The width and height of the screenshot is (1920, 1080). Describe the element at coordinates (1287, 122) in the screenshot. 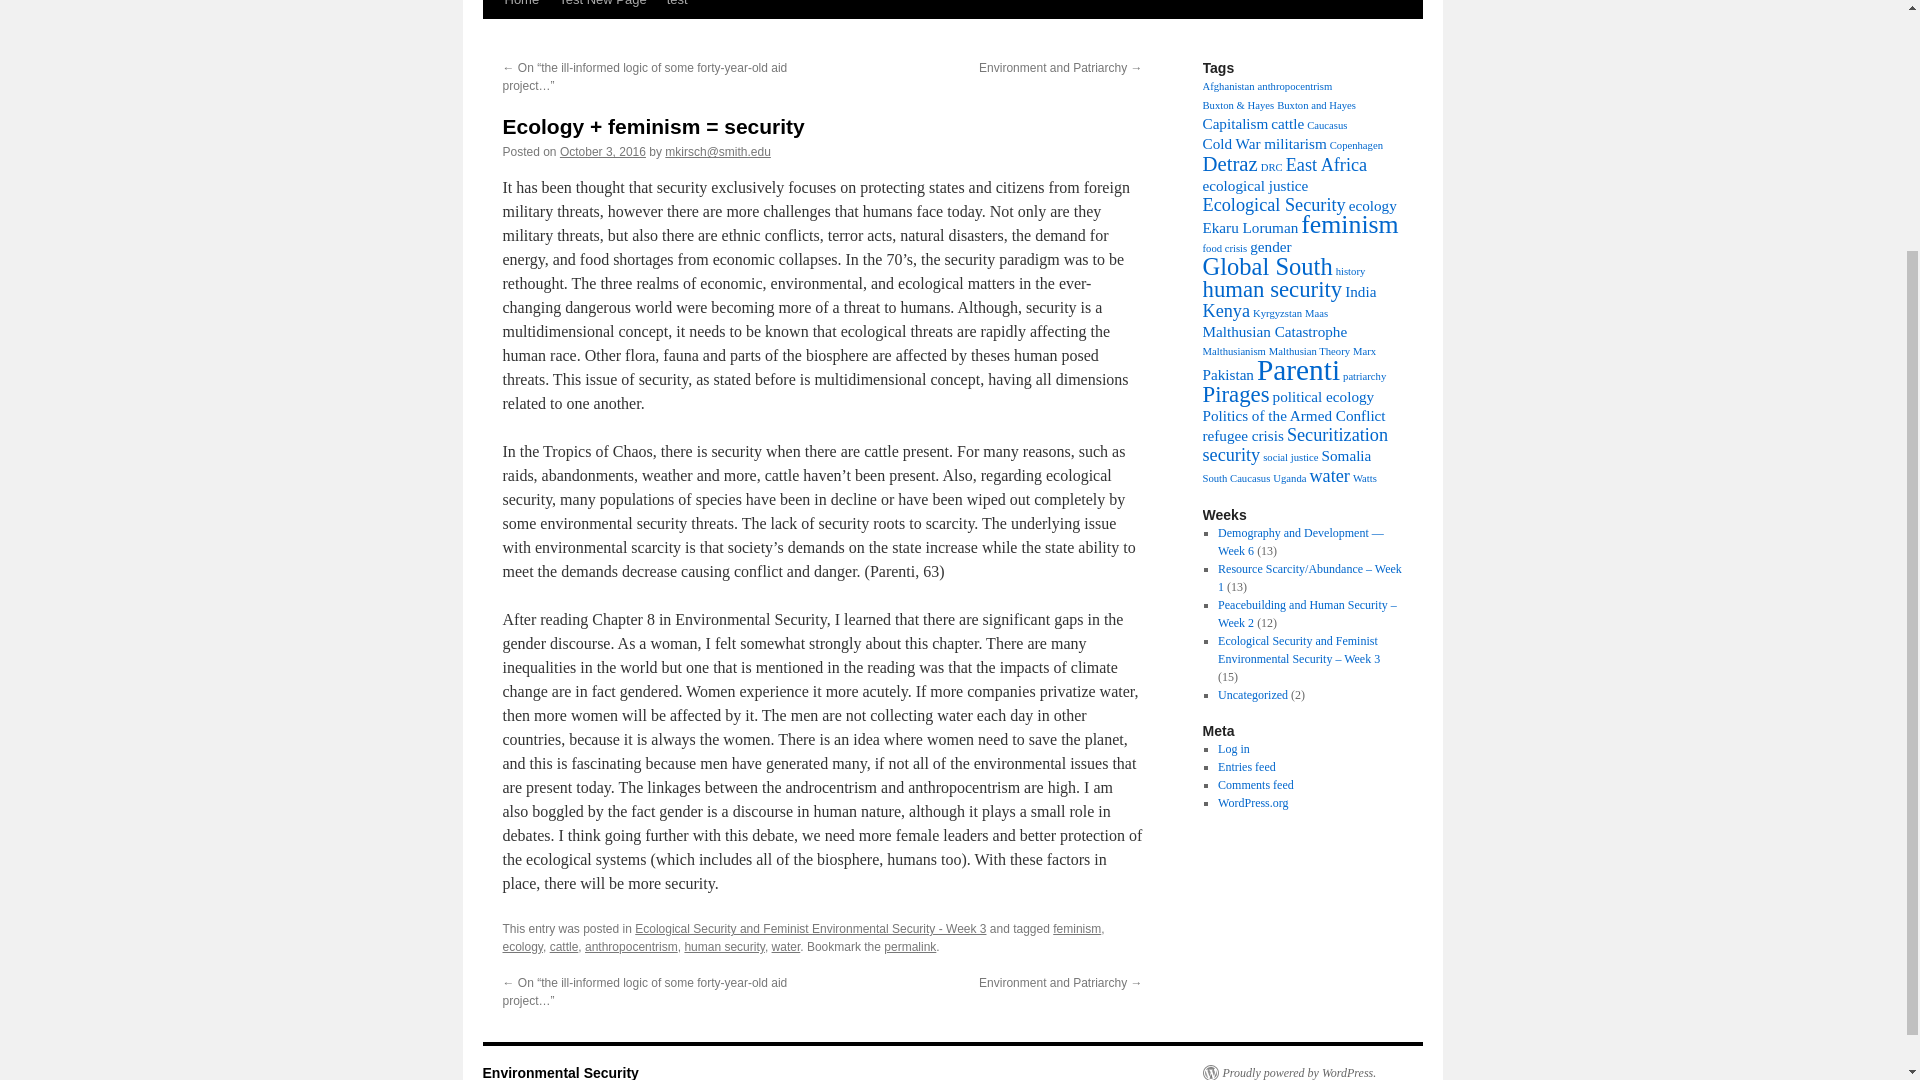

I see `cattle` at that location.